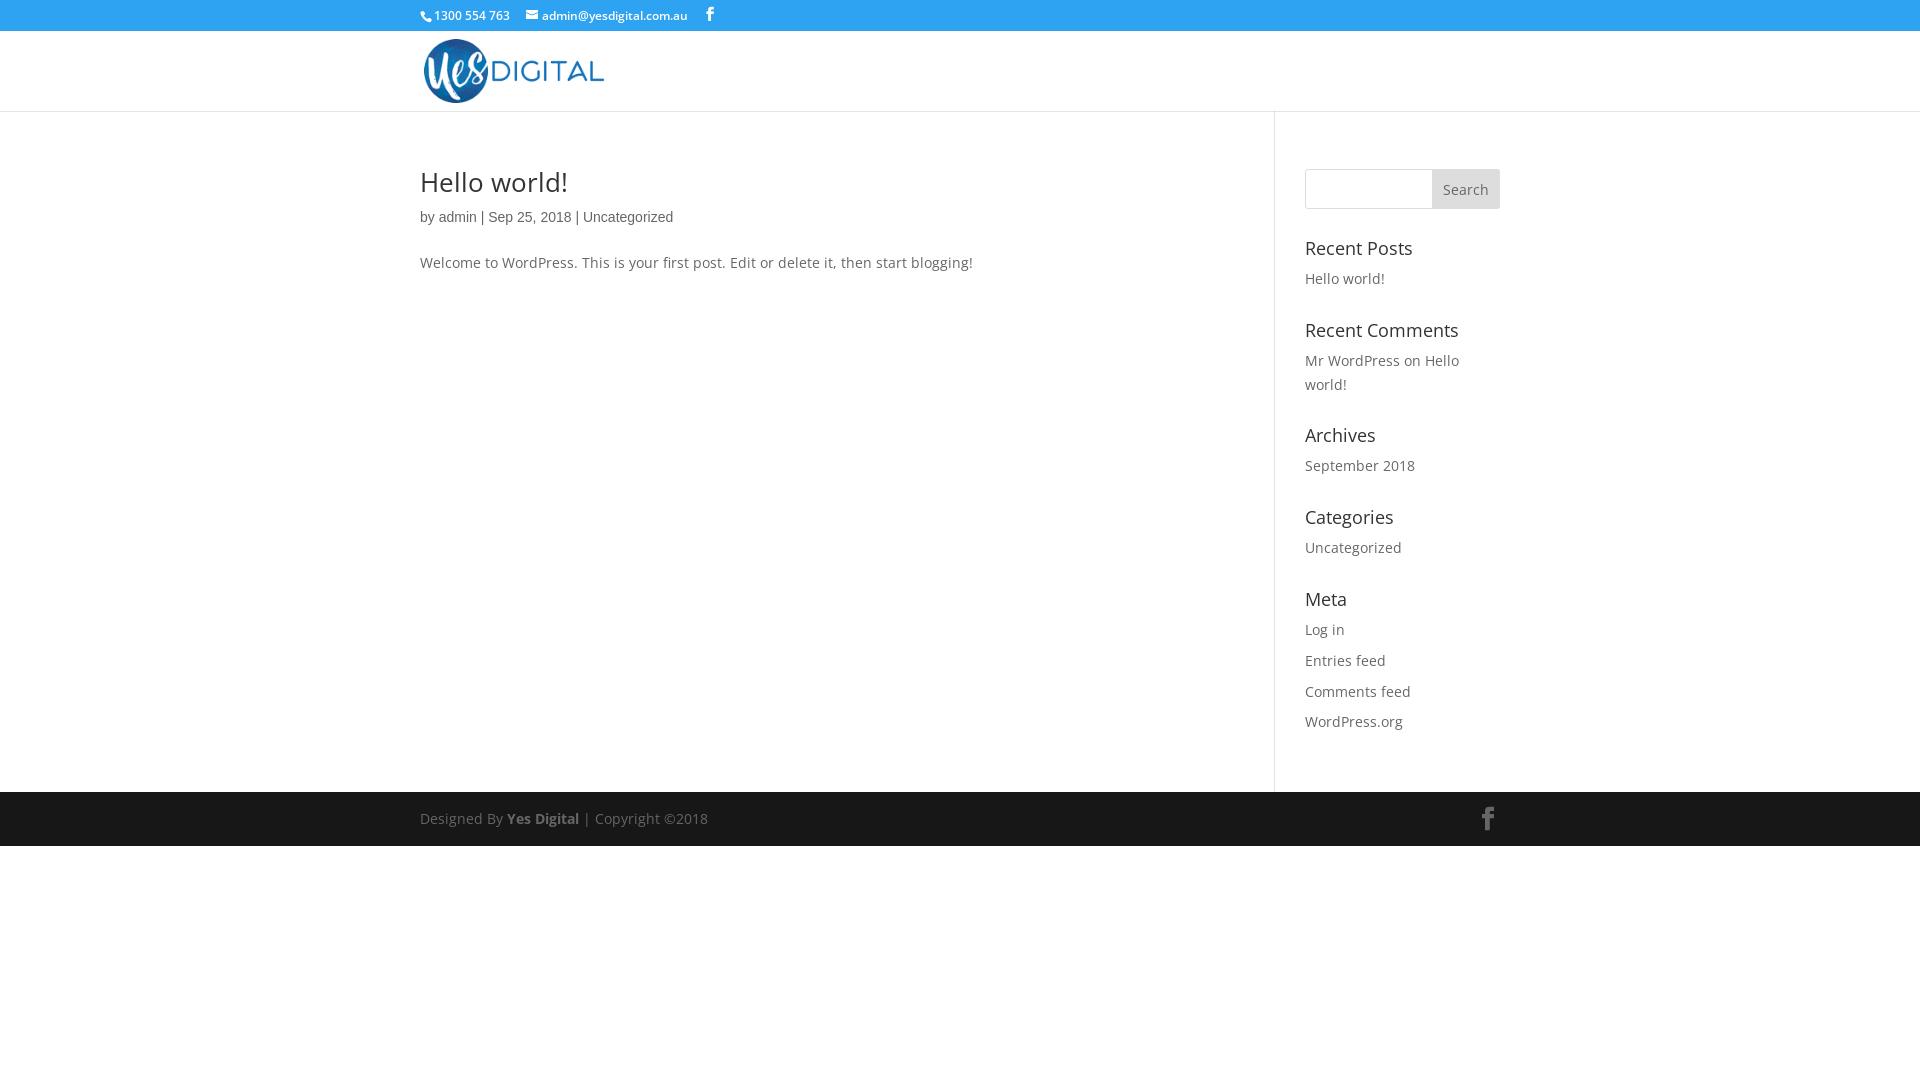  I want to click on WordPress.org, so click(1354, 722).